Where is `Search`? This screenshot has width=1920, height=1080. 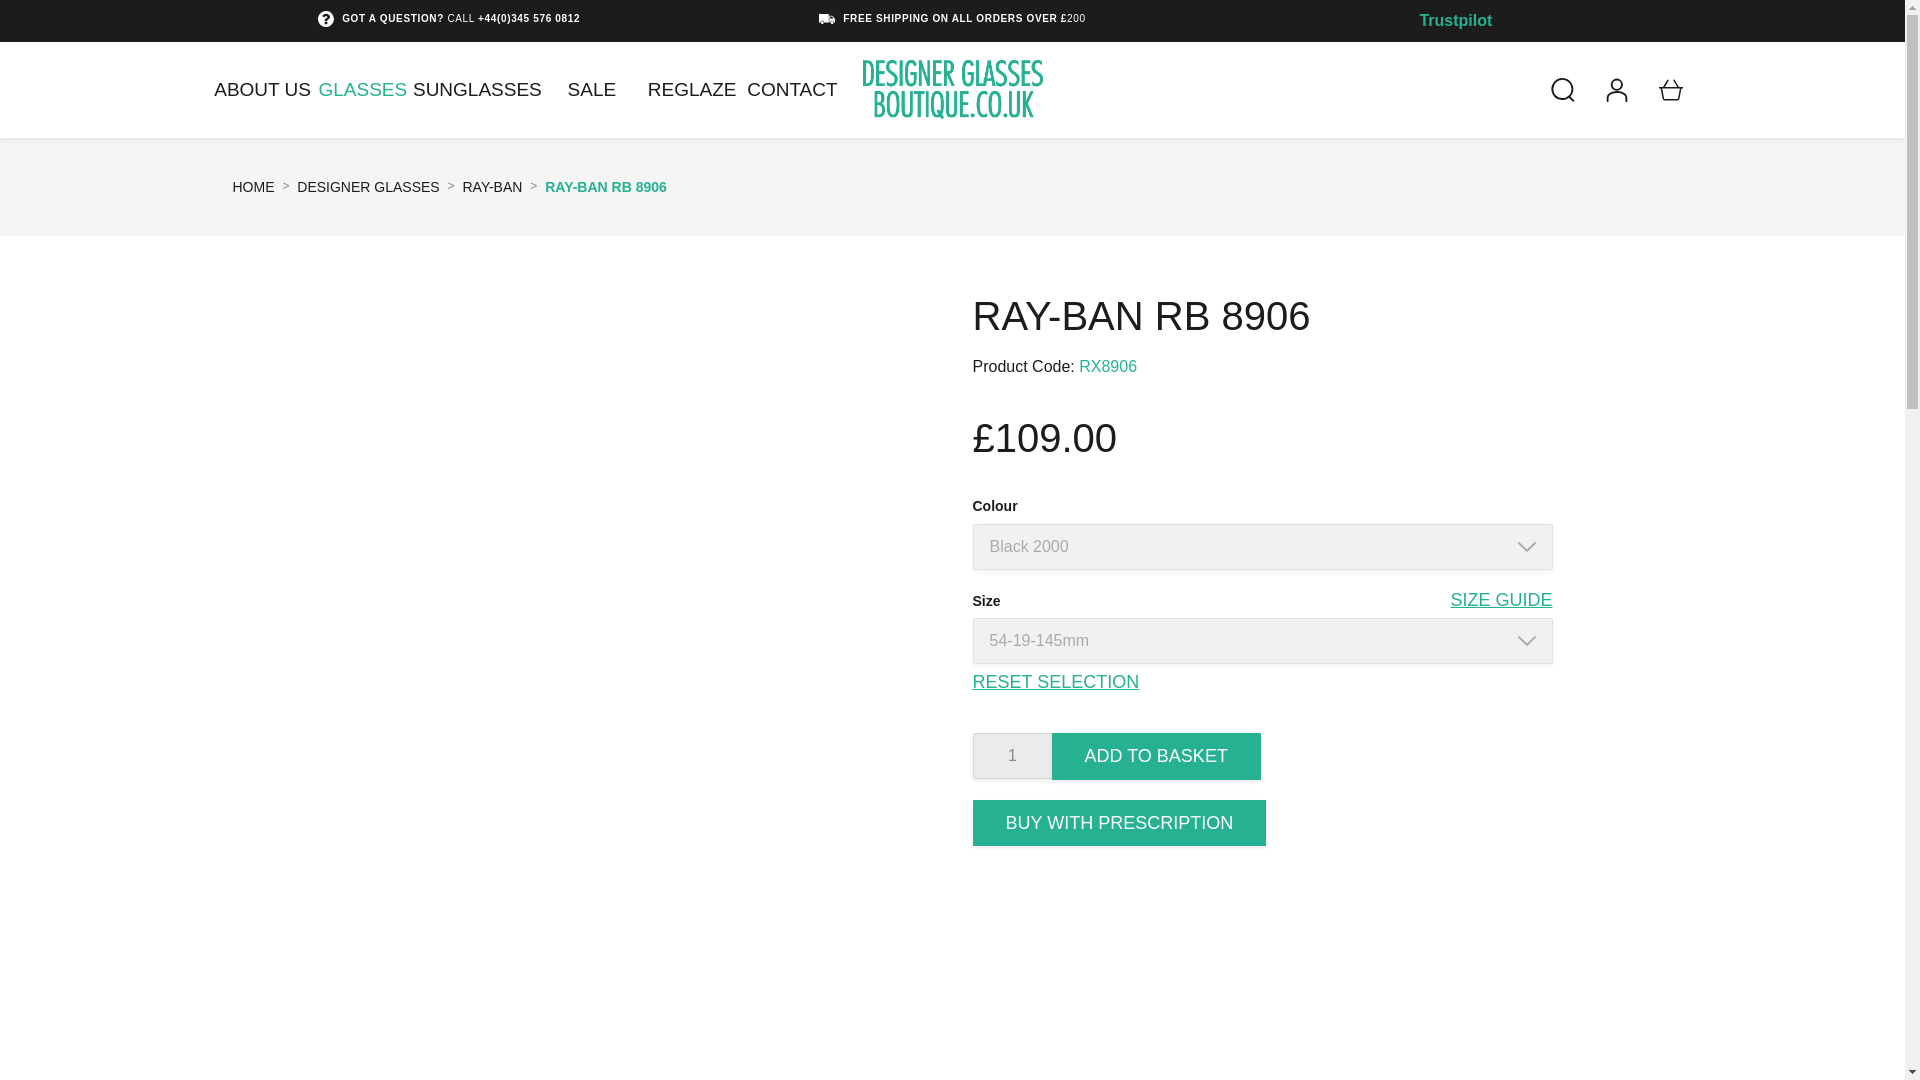 Search is located at coordinates (1562, 89).